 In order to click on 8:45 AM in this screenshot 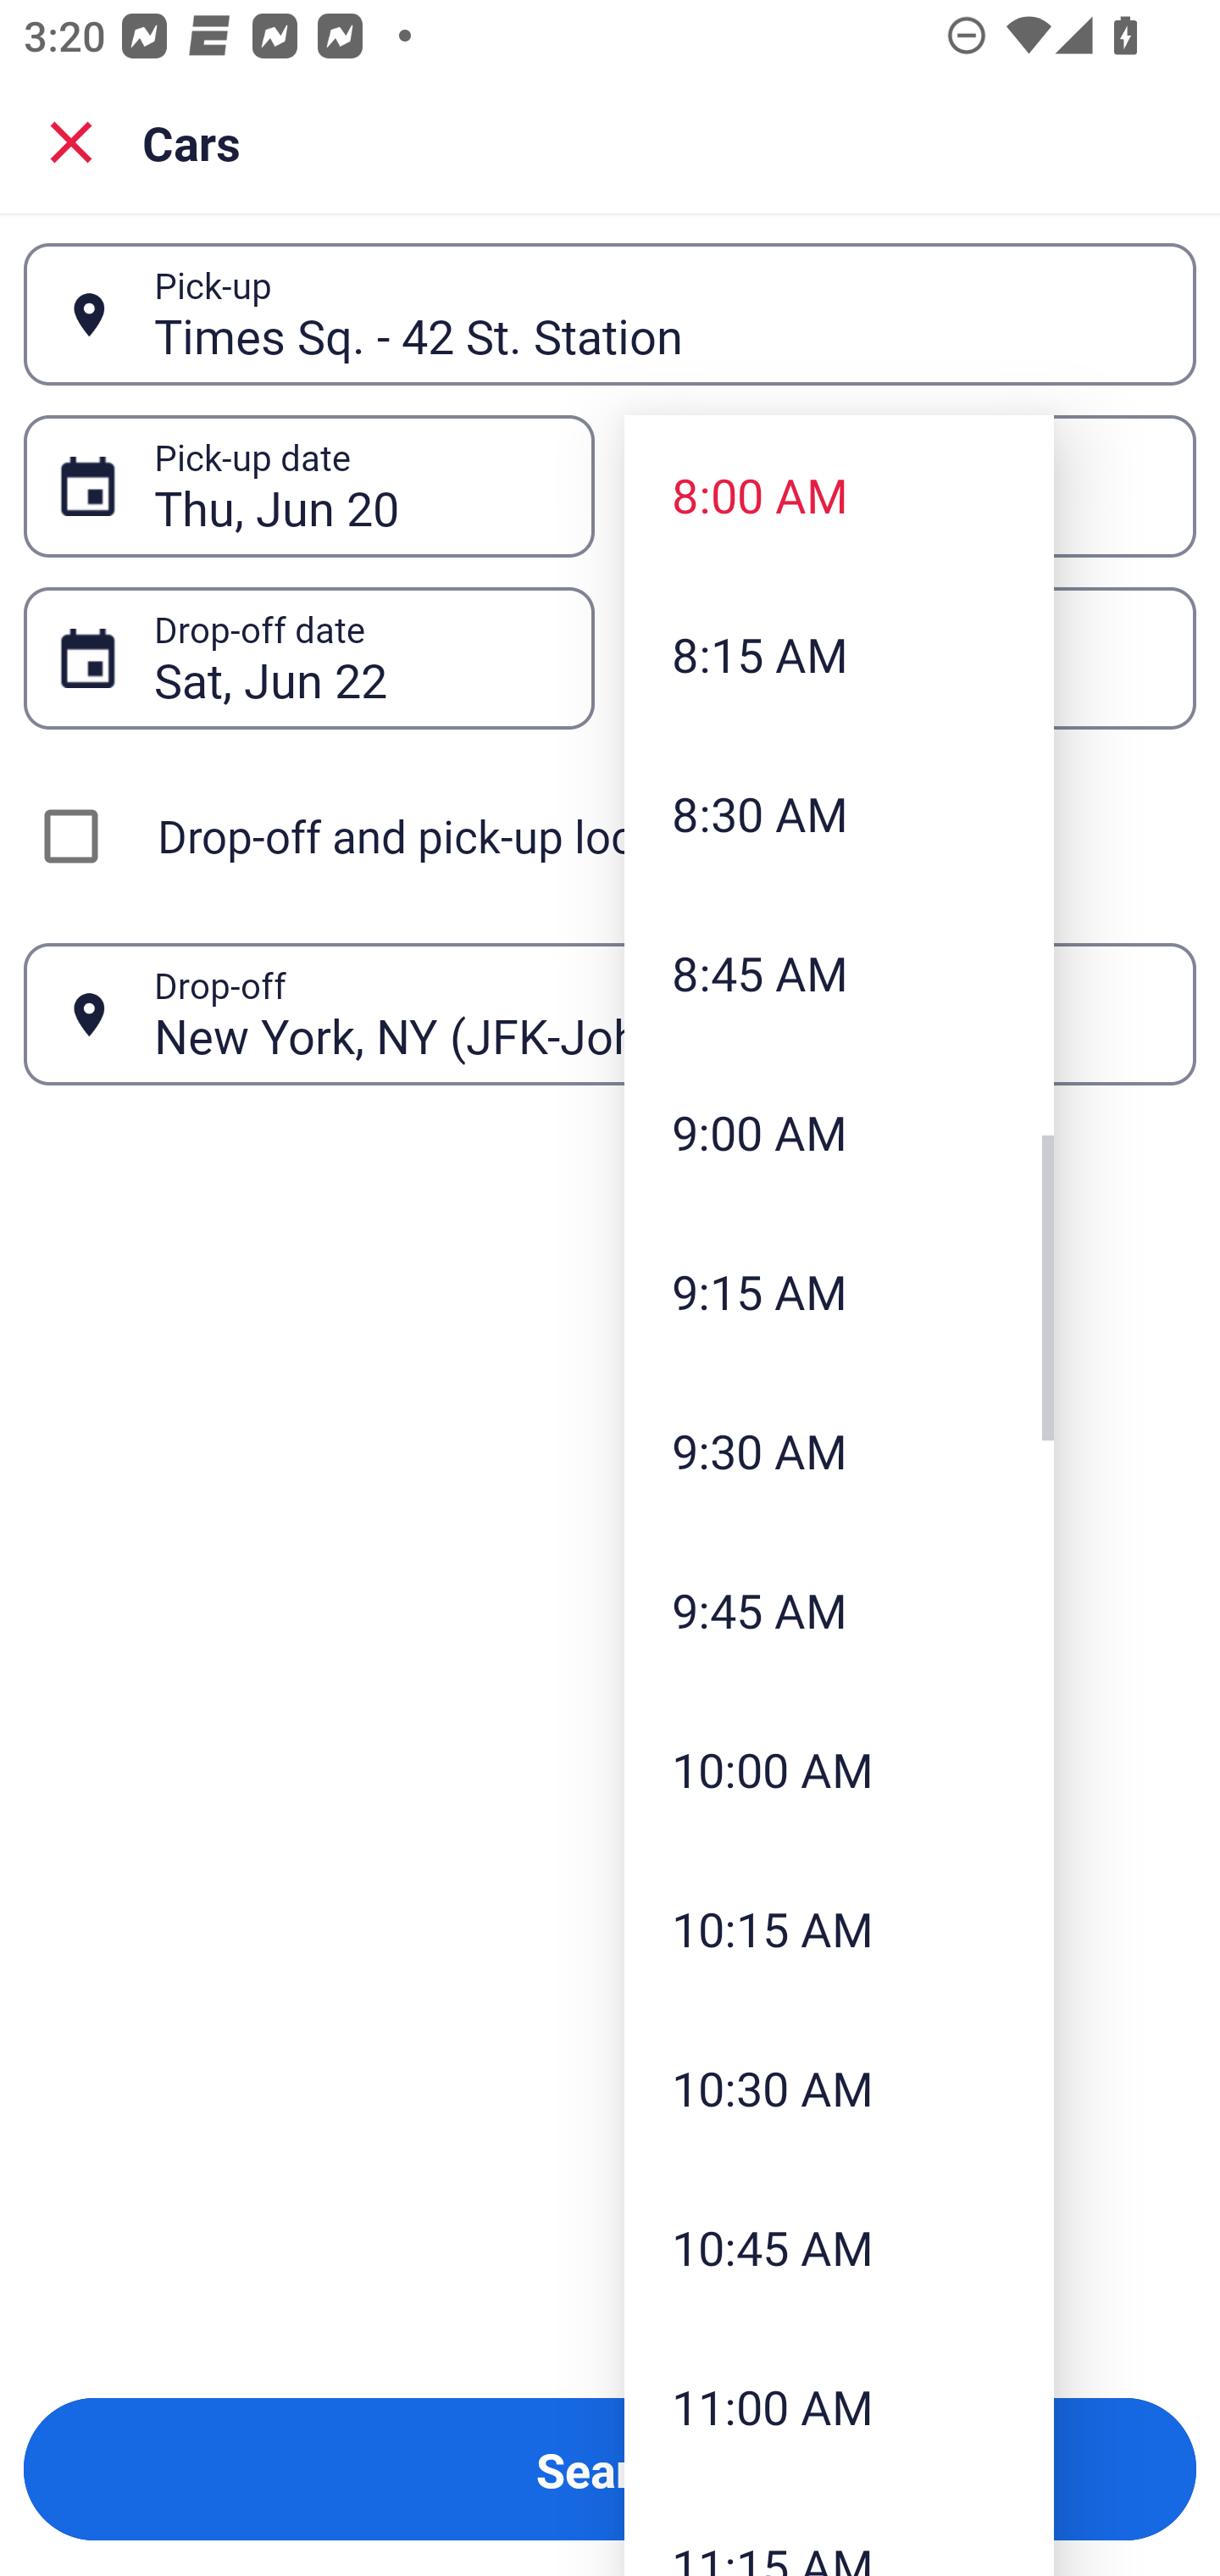, I will do `click(839, 973)`.